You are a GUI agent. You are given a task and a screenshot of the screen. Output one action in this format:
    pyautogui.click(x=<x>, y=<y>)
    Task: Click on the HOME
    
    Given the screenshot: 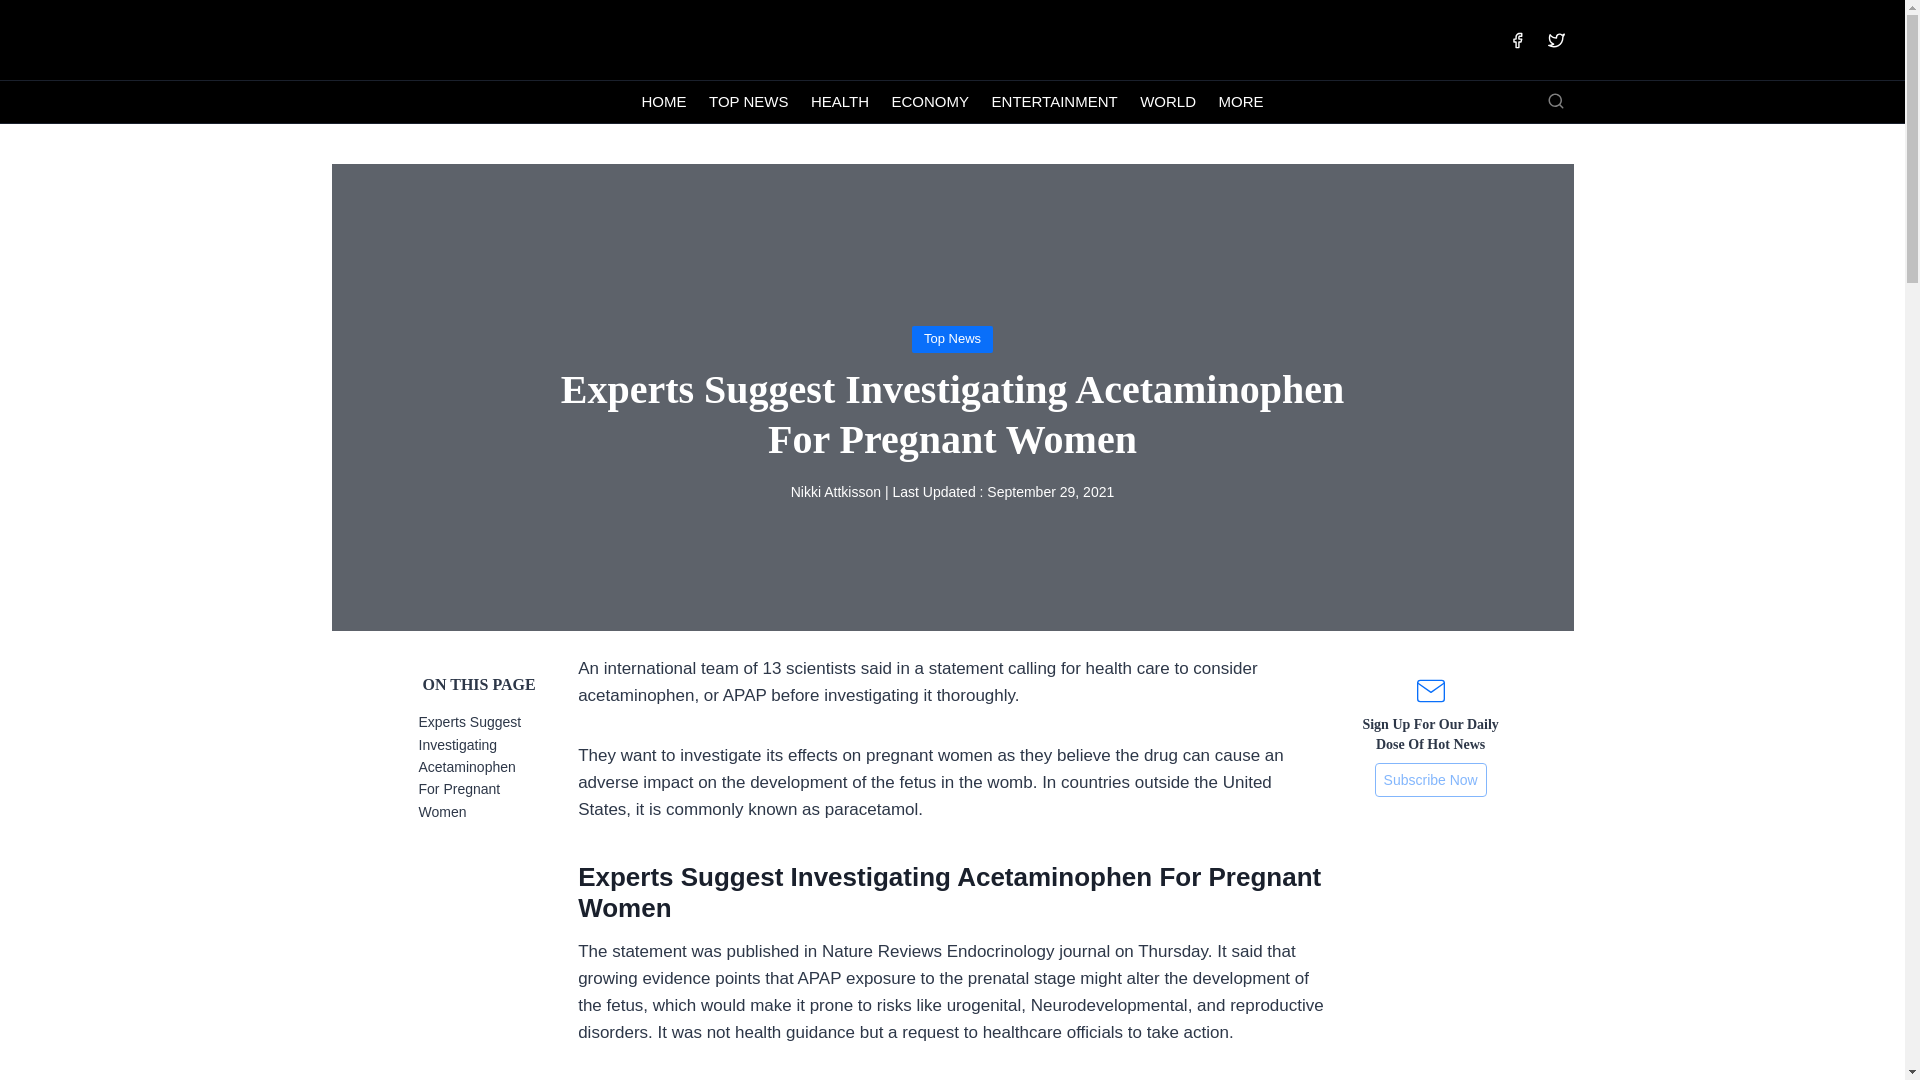 What is the action you would take?
    pyautogui.click(x=664, y=102)
    